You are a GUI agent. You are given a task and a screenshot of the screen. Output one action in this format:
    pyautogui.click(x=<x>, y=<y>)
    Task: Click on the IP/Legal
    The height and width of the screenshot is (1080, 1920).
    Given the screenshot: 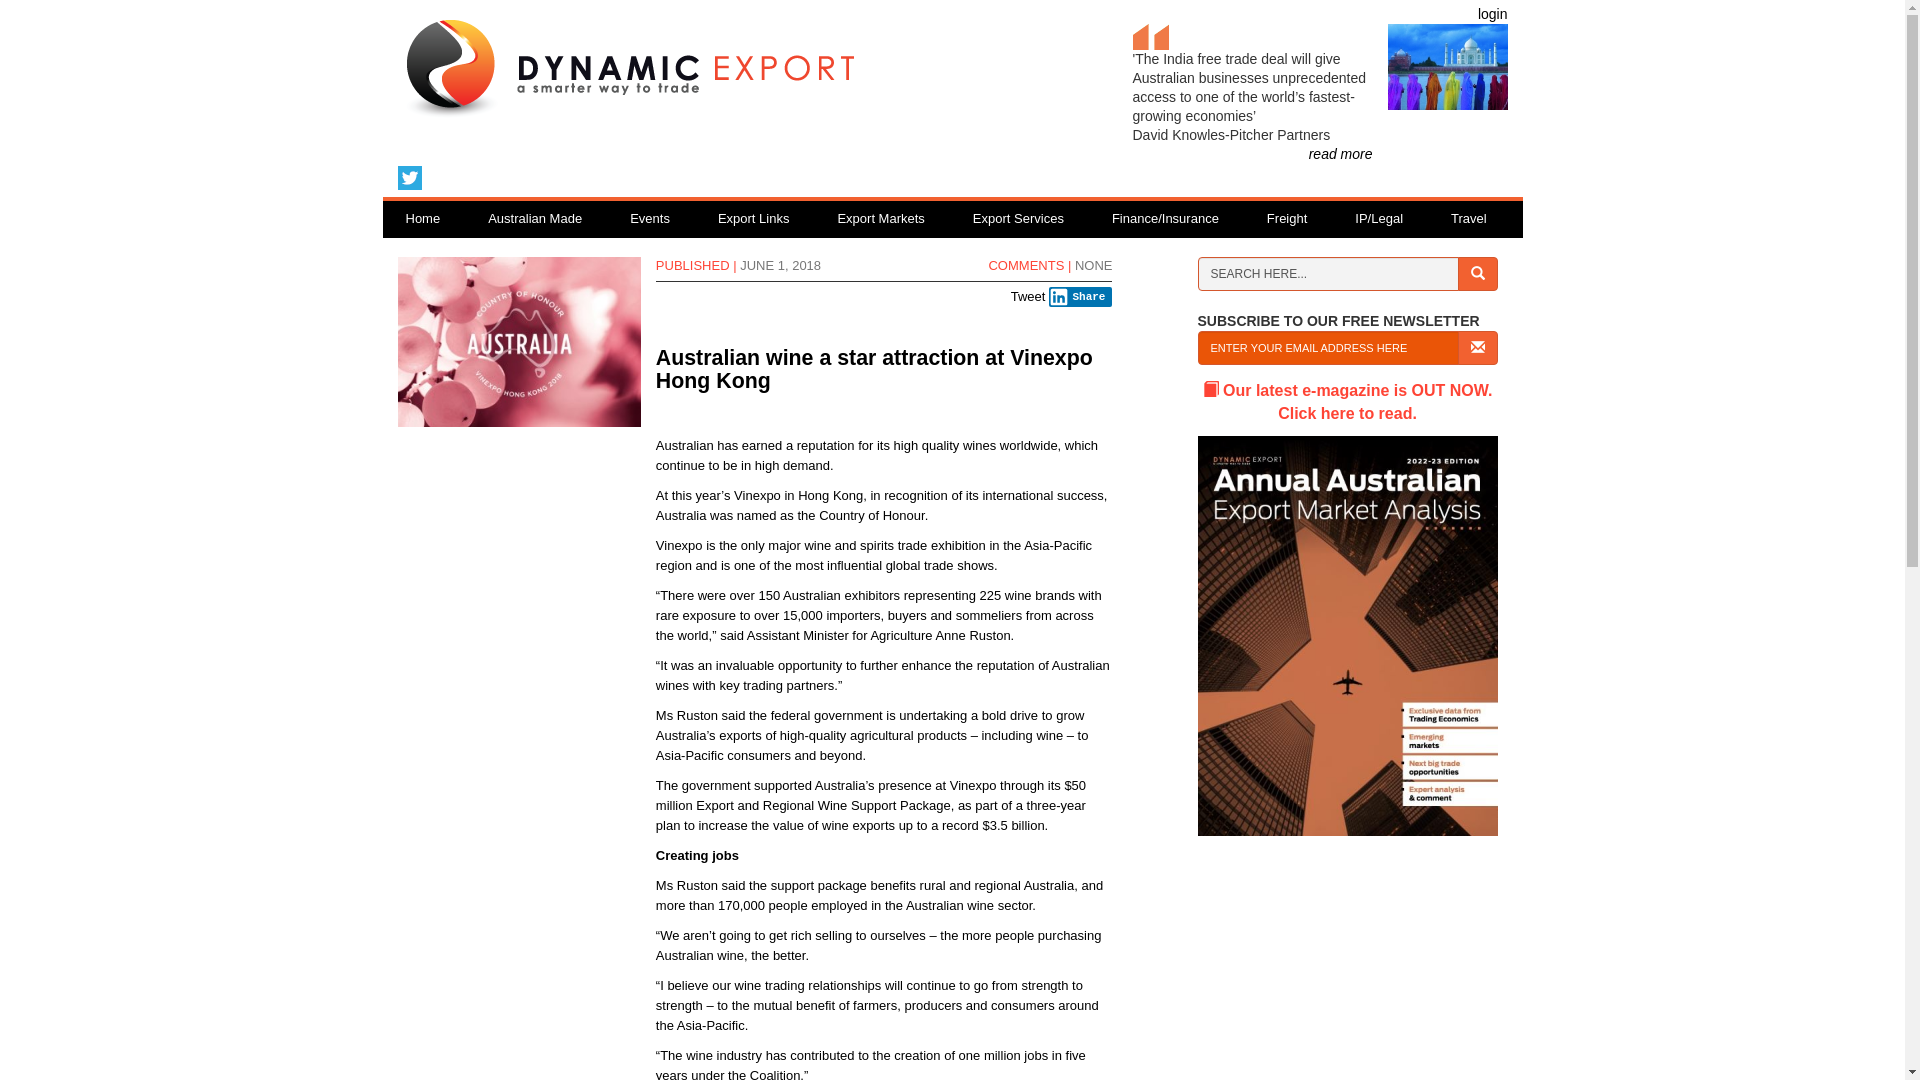 What is the action you would take?
    pyautogui.click(x=1379, y=220)
    